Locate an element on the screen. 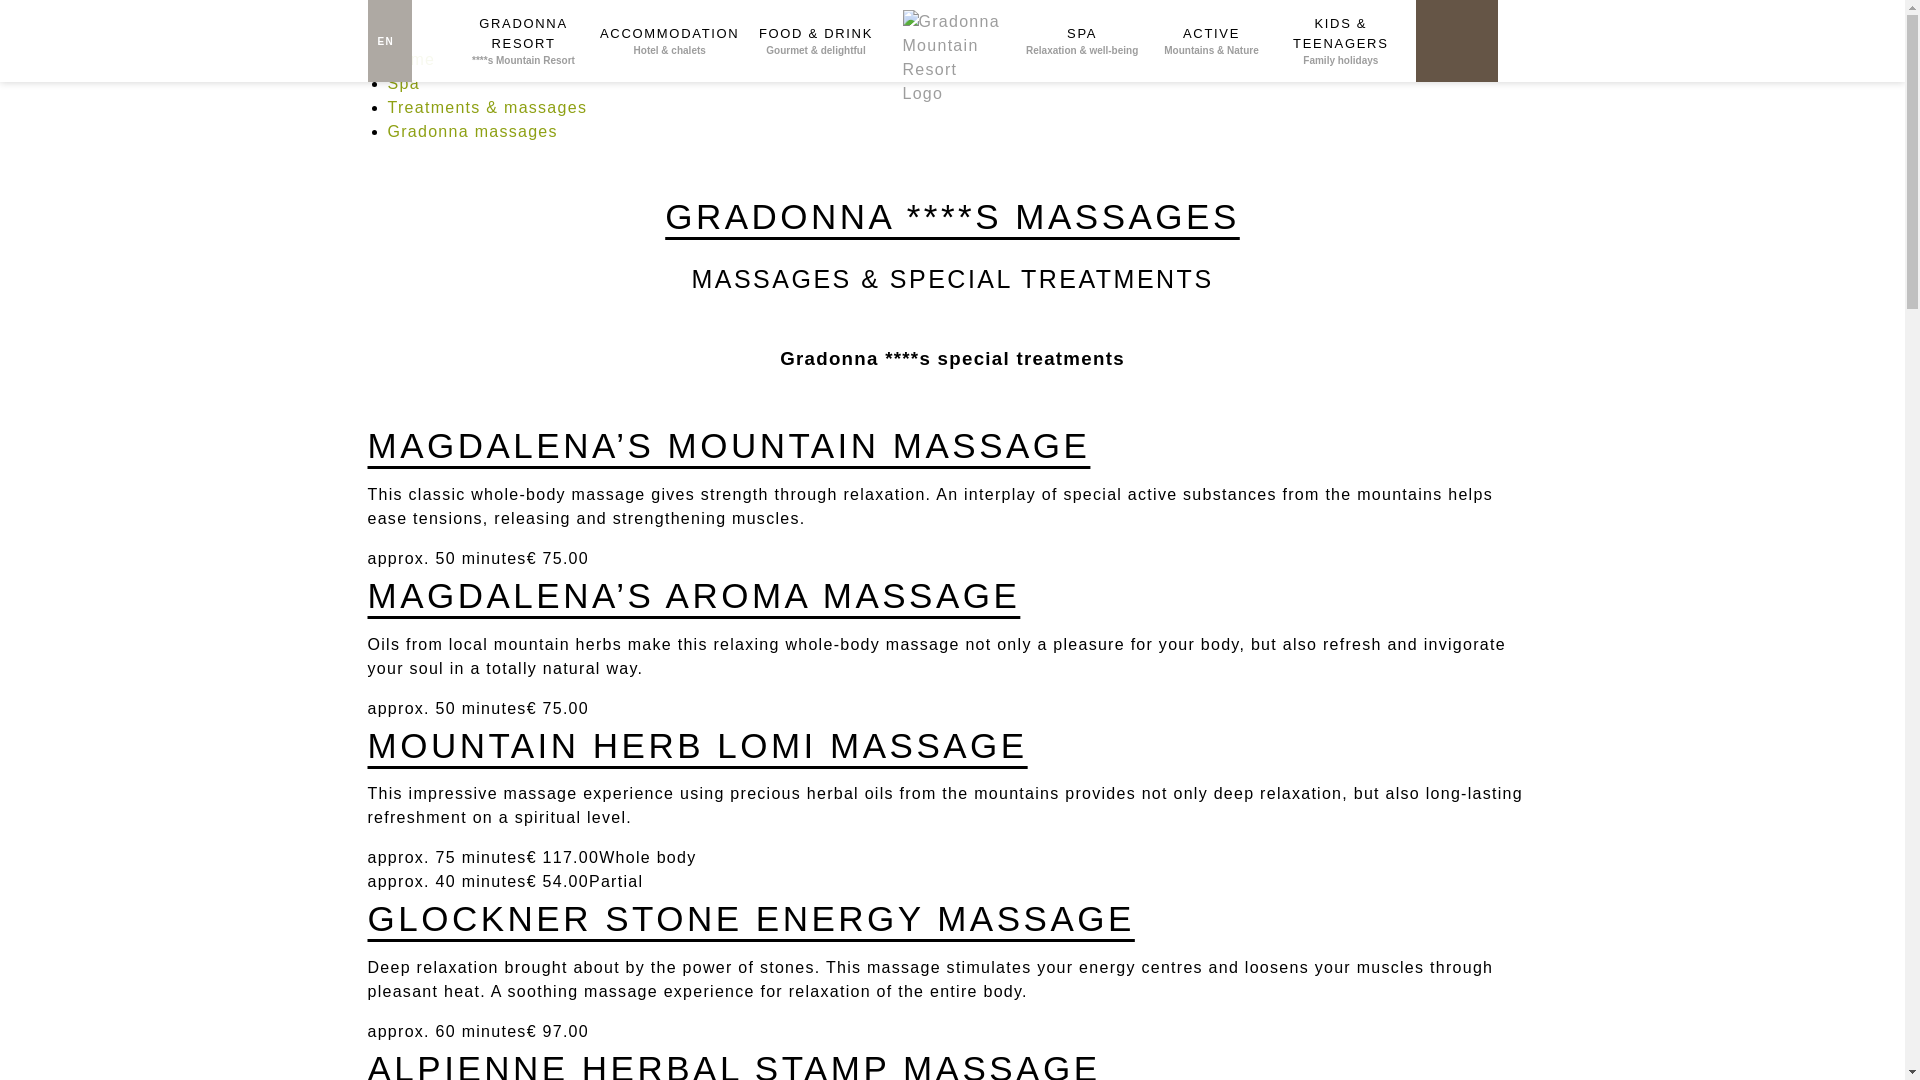 The height and width of the screenshot is (1080, 1920). ACTIVE is located at coordinates (1211, 41).